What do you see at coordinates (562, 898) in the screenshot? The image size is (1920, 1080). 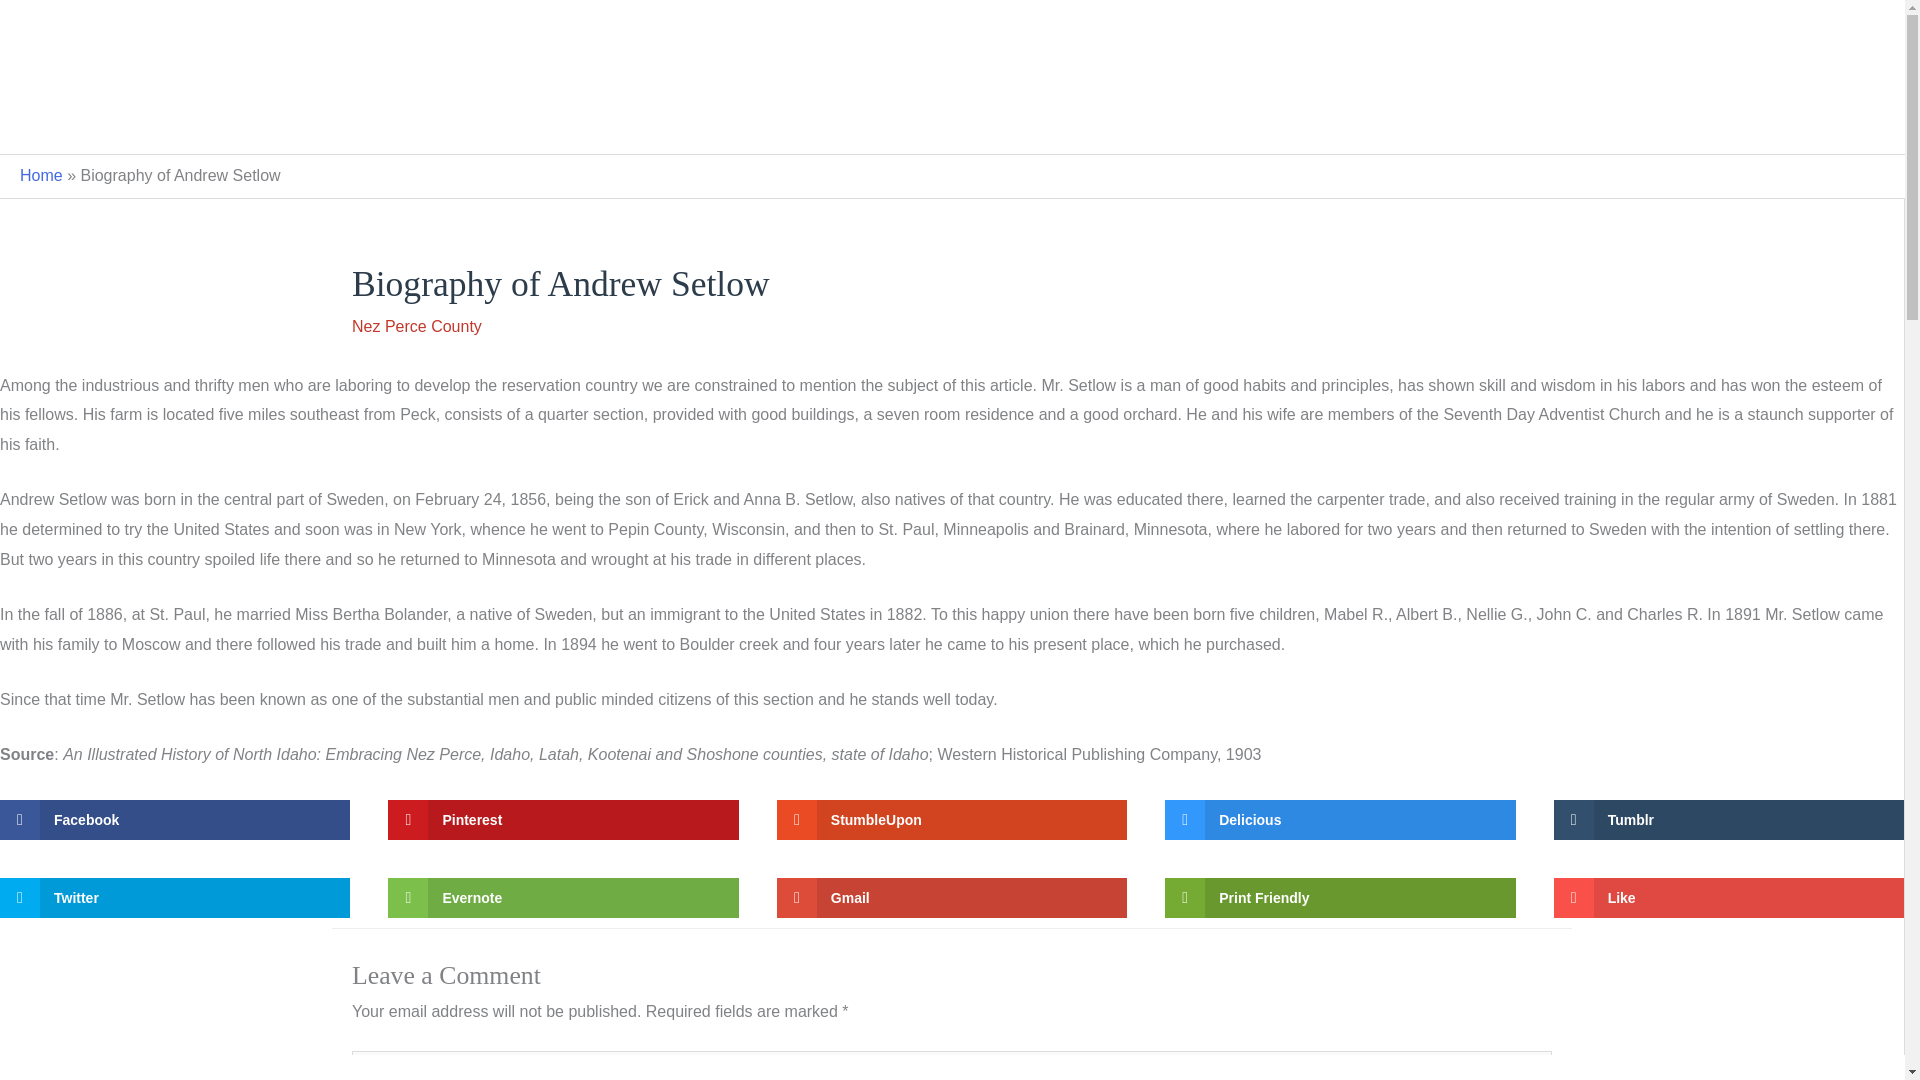 I see `Evernote` at bounding box center [562, 898].